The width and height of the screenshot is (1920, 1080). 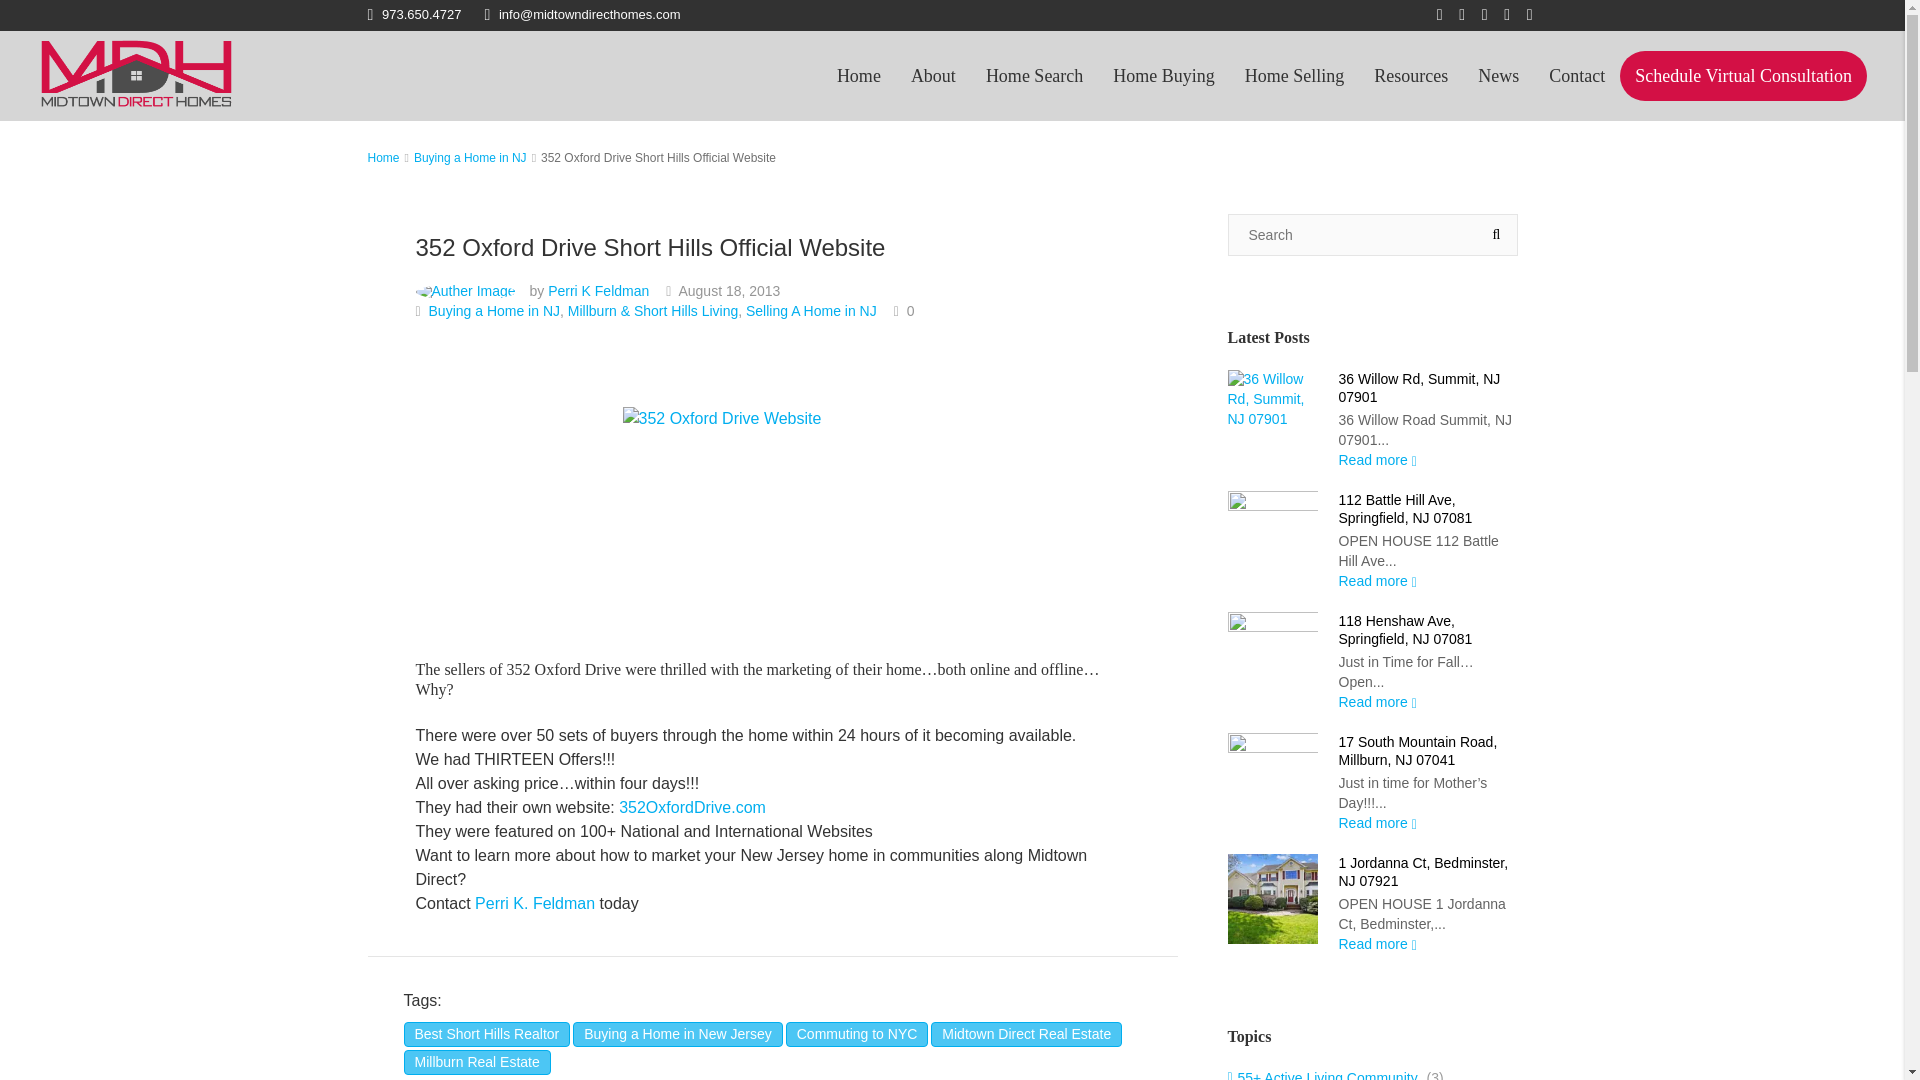 I want to click on Email Perri K Feldman, so click(x=536, y=903).